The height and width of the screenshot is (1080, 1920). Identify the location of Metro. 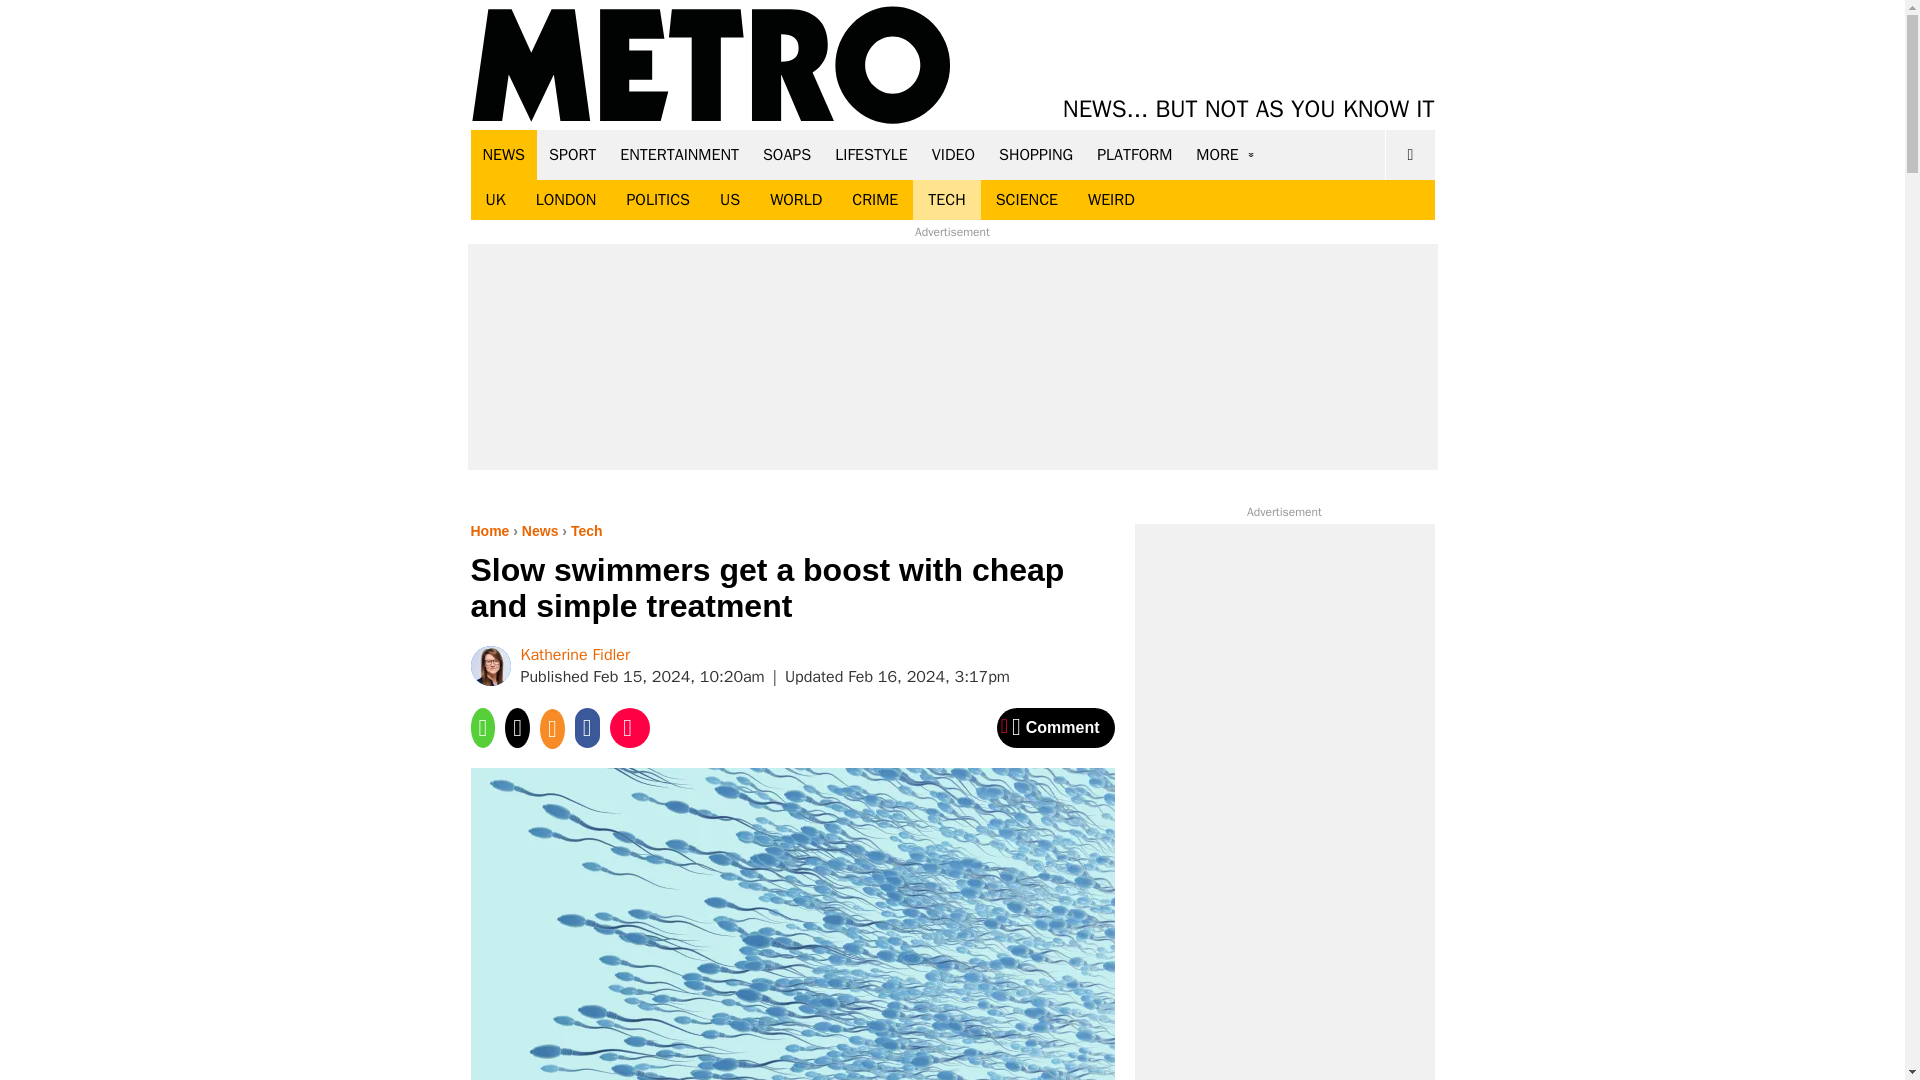
(711, 66).